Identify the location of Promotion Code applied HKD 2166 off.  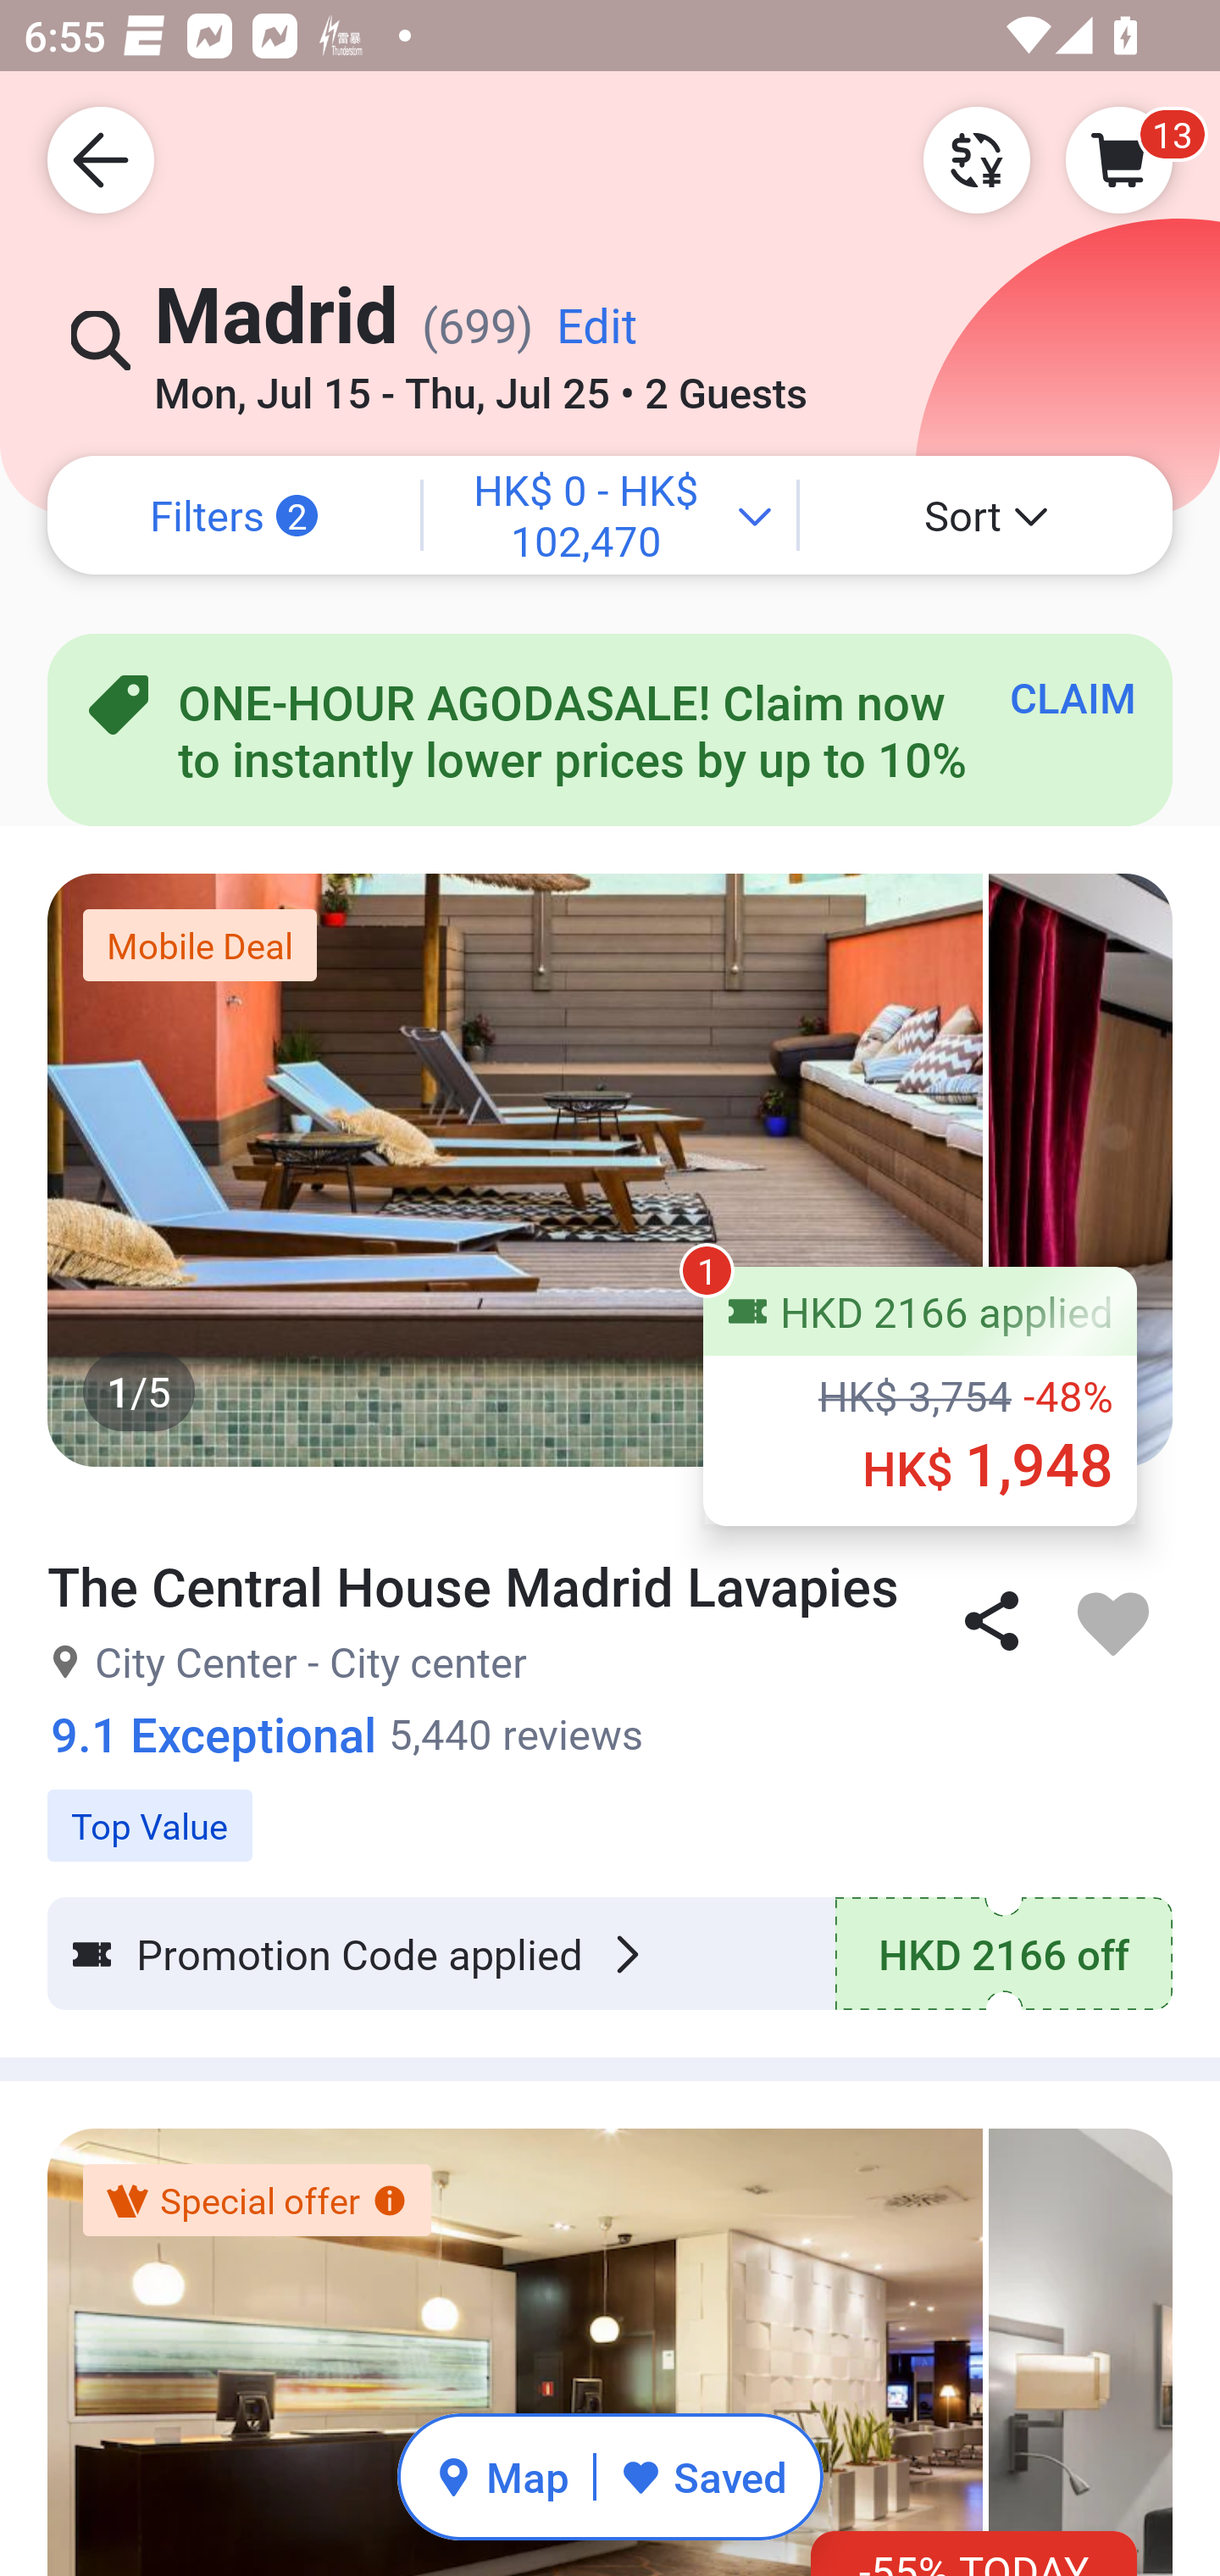
(610, 1954).